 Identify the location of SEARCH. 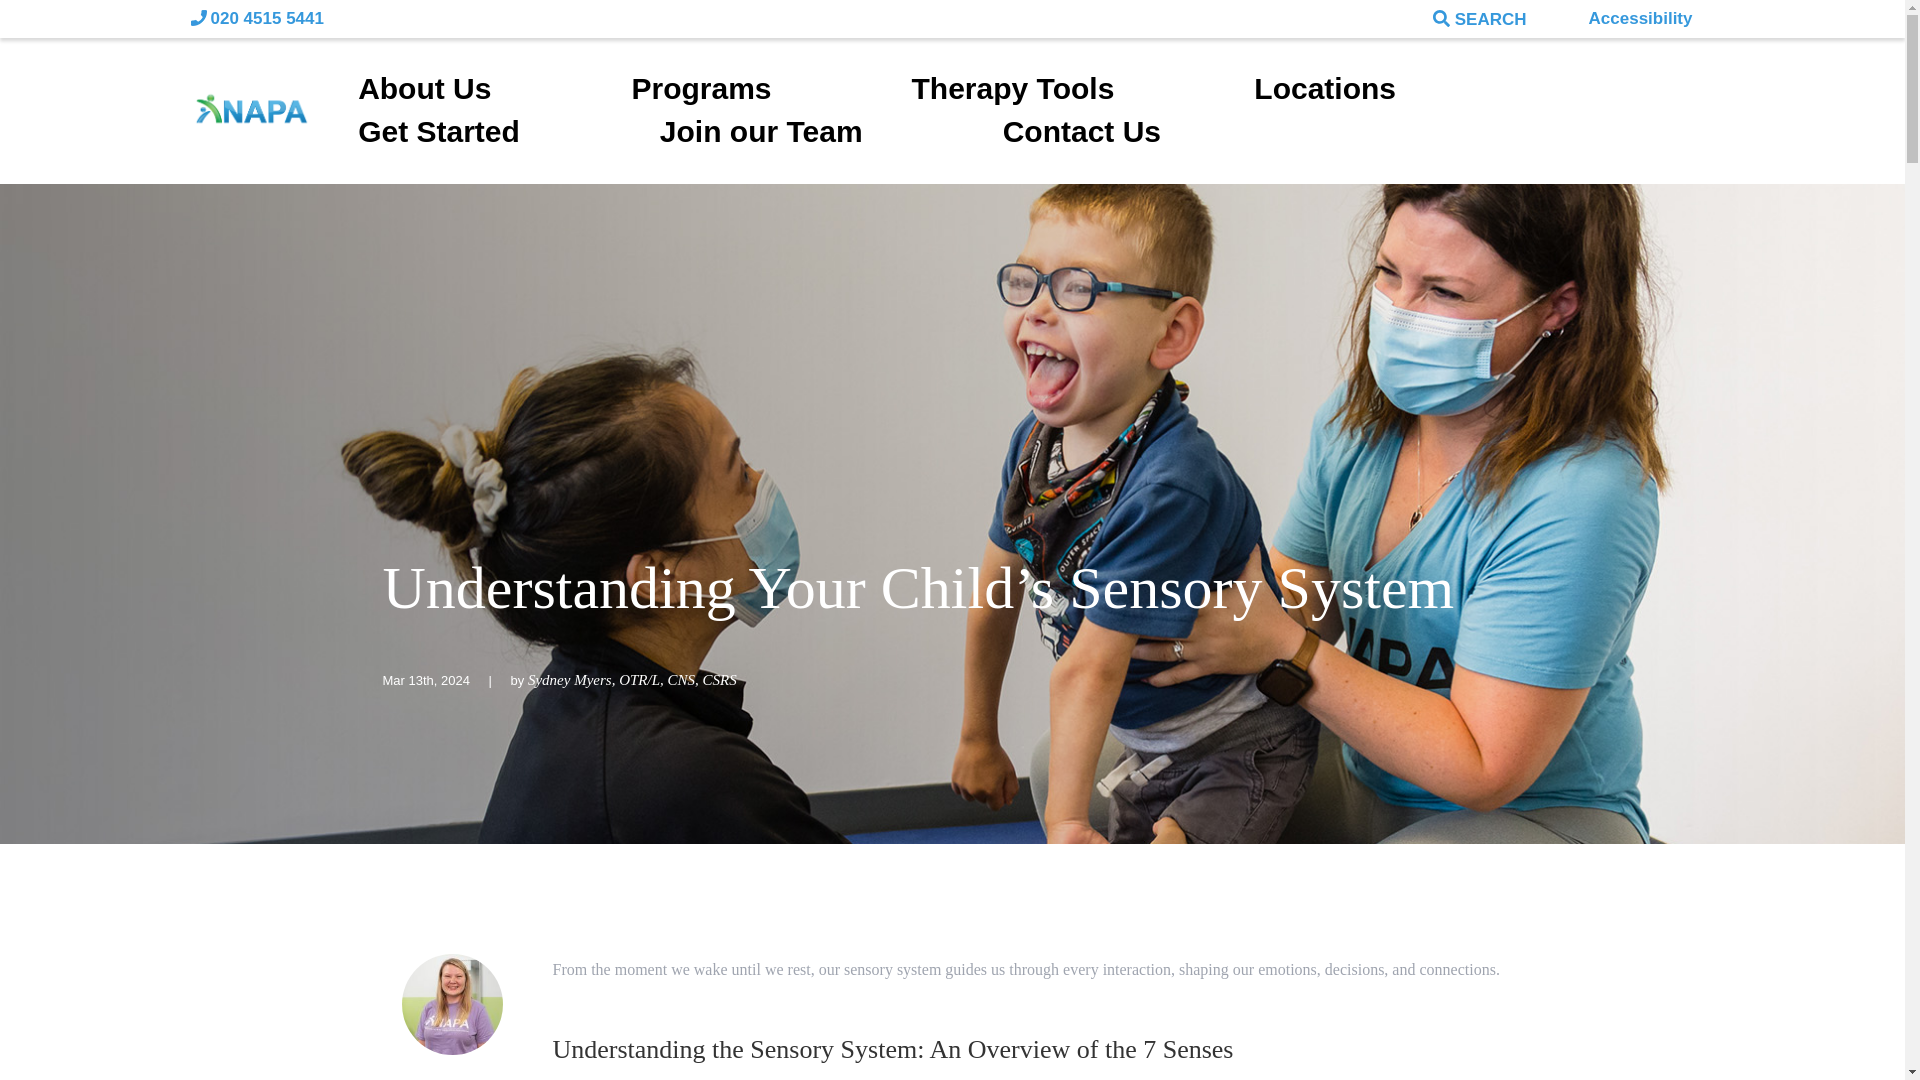
(1214, 18).